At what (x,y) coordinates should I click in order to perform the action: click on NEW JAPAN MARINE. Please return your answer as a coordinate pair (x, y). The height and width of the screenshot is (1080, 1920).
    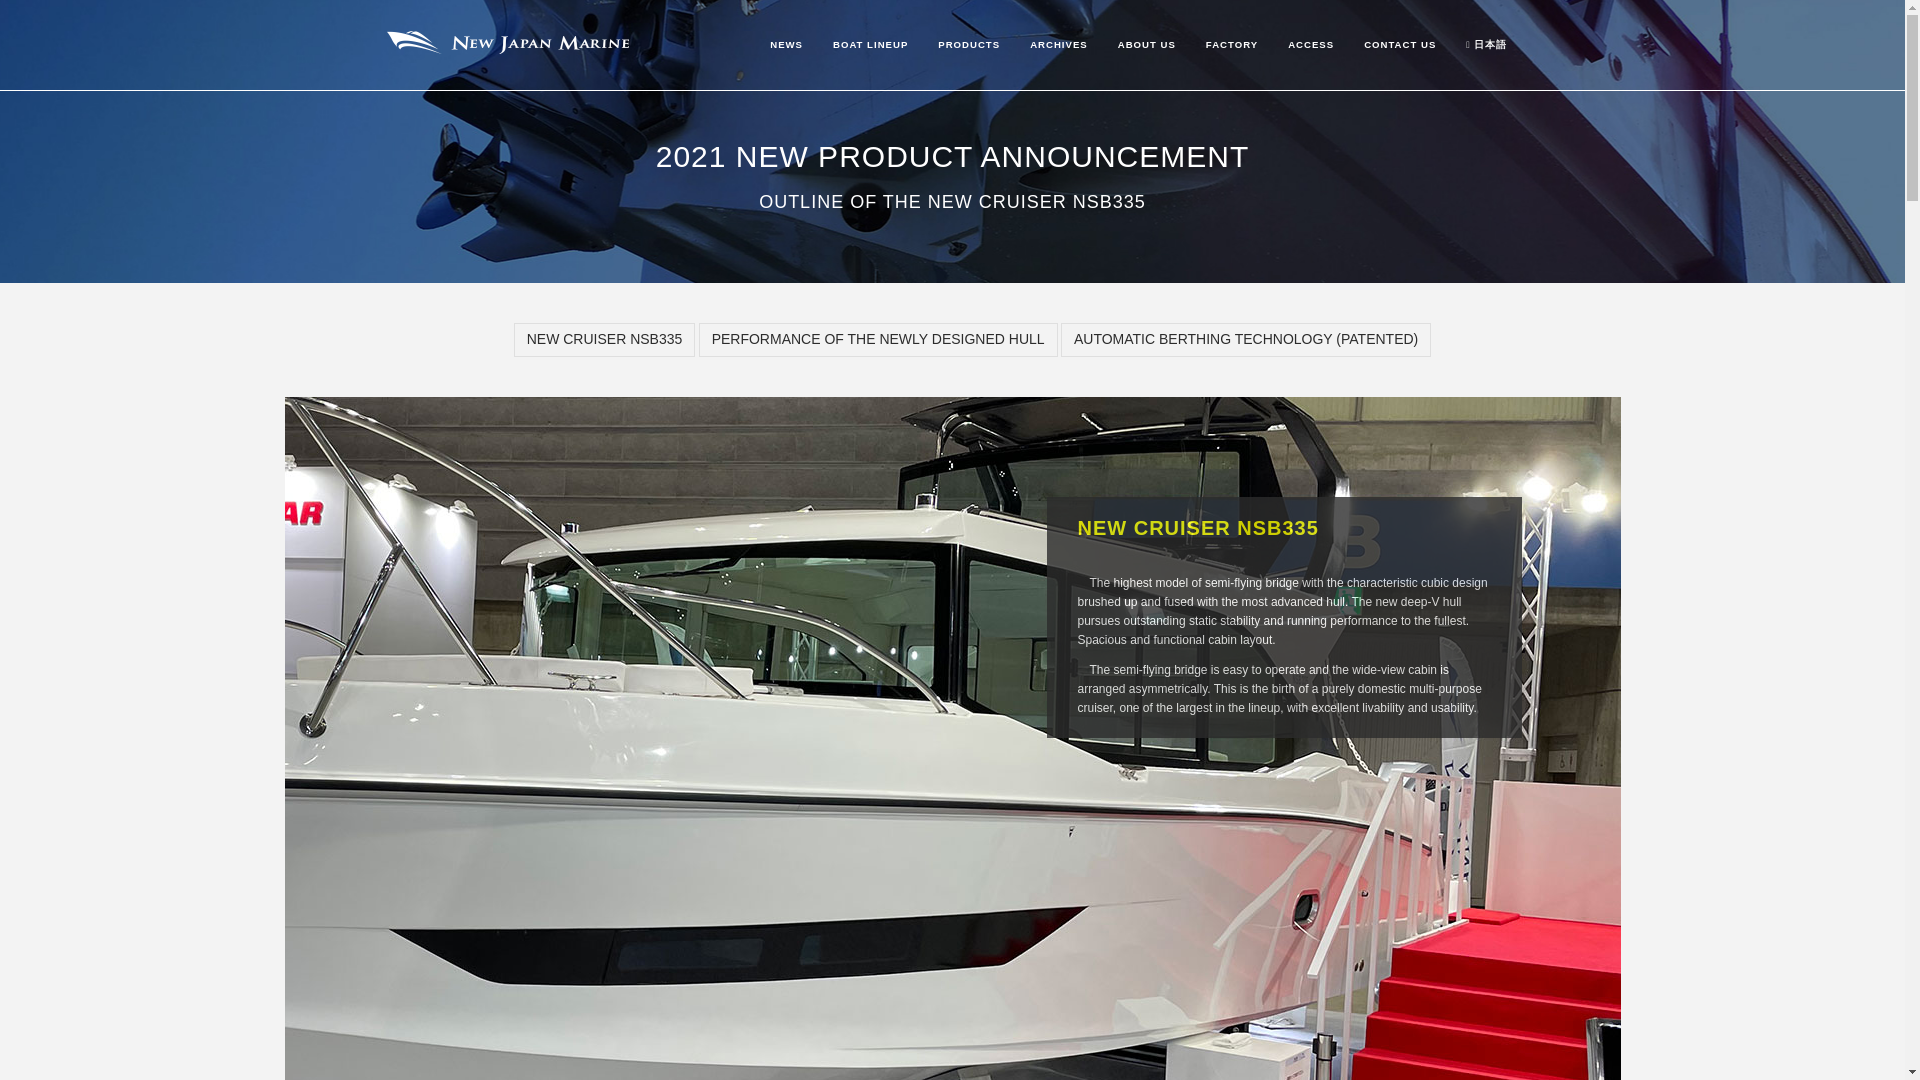
    Looking at the image, I should click on (508, 46).